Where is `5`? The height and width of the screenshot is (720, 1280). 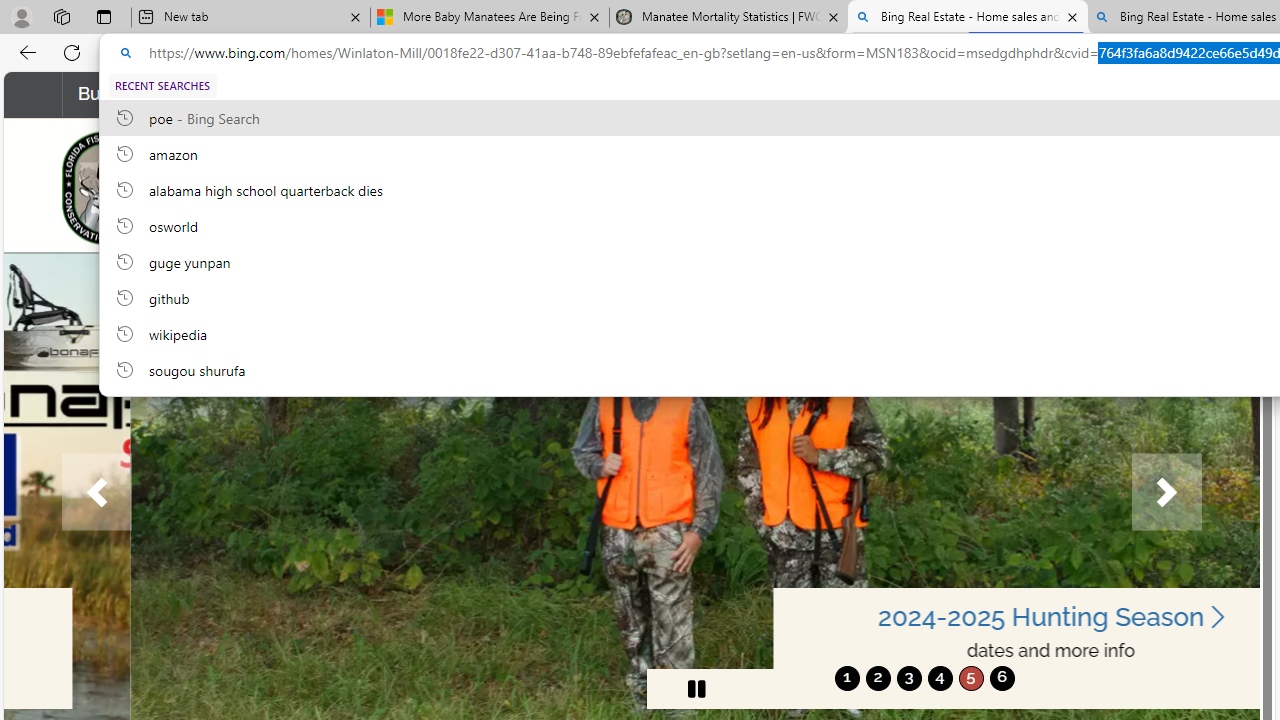 5 is located at coordinates (970, 678).